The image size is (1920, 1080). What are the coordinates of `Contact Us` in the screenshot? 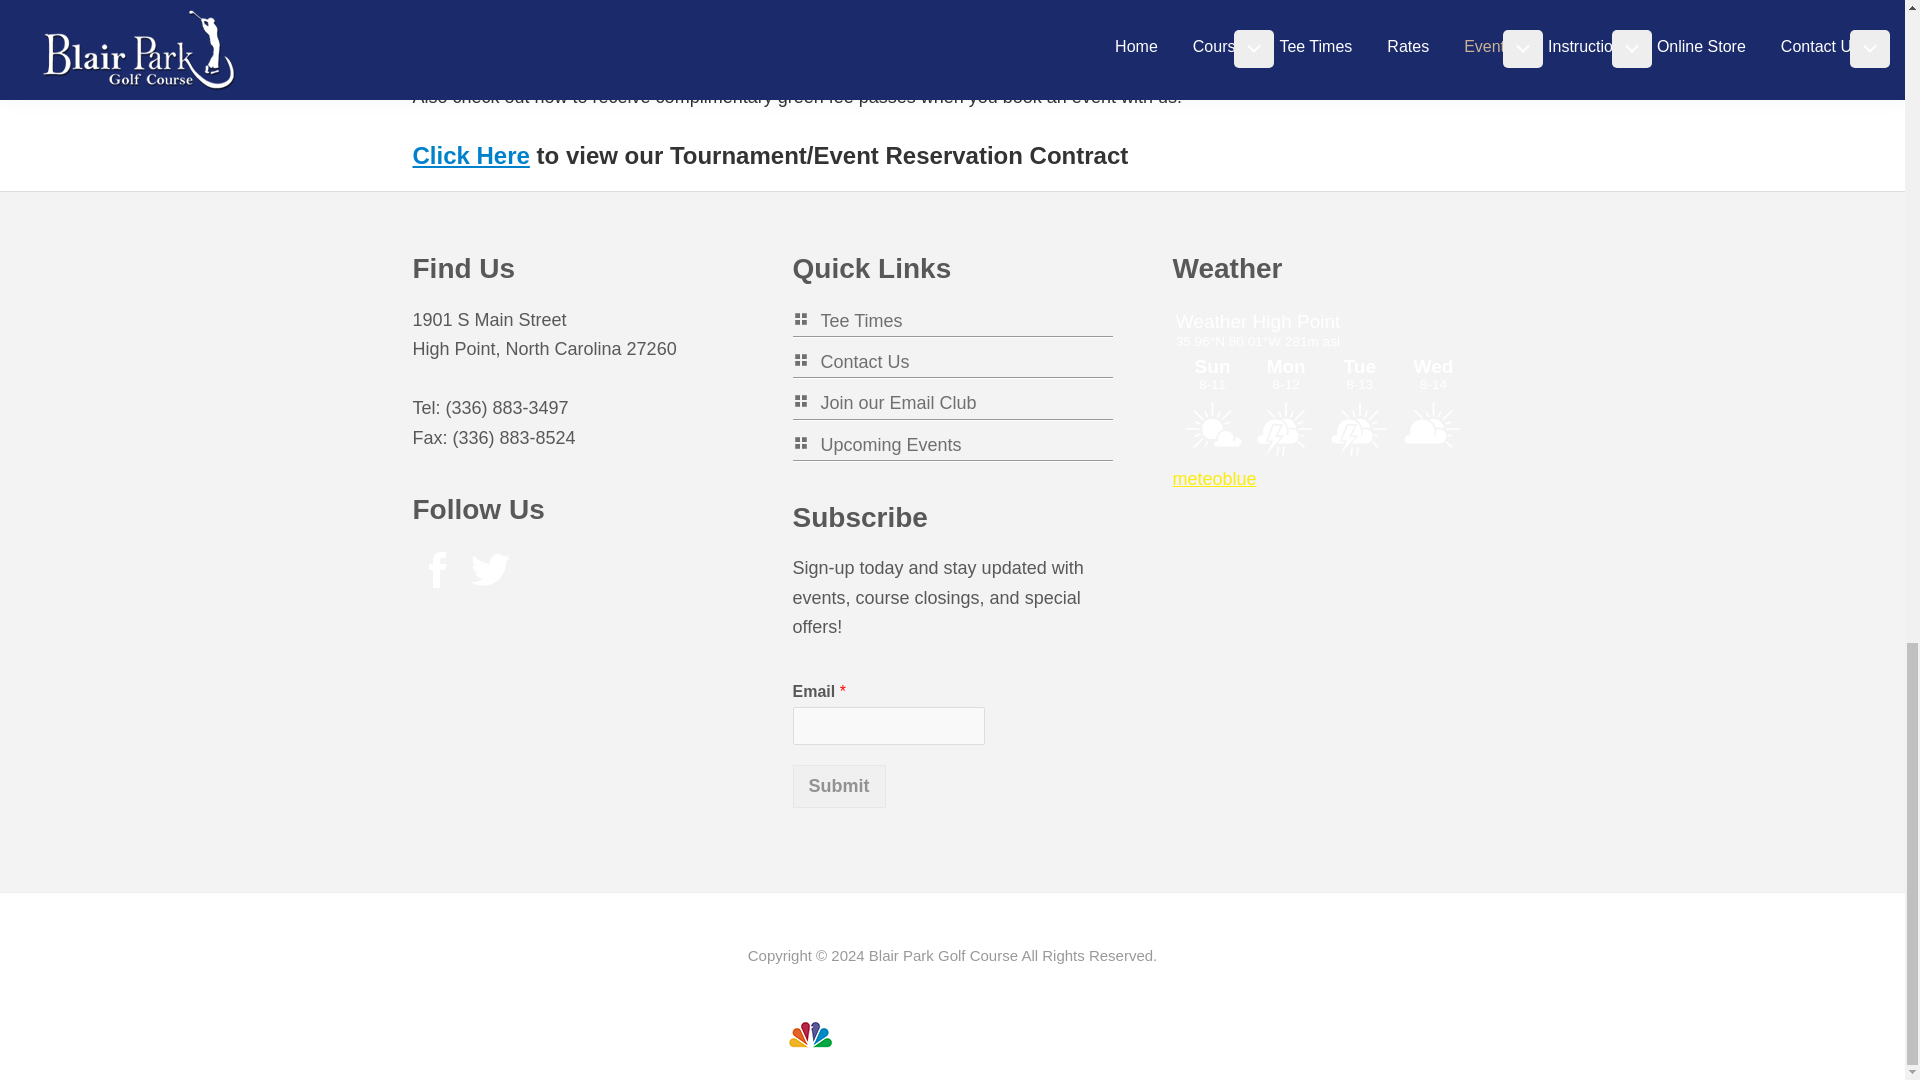 It's located at (850, 362).